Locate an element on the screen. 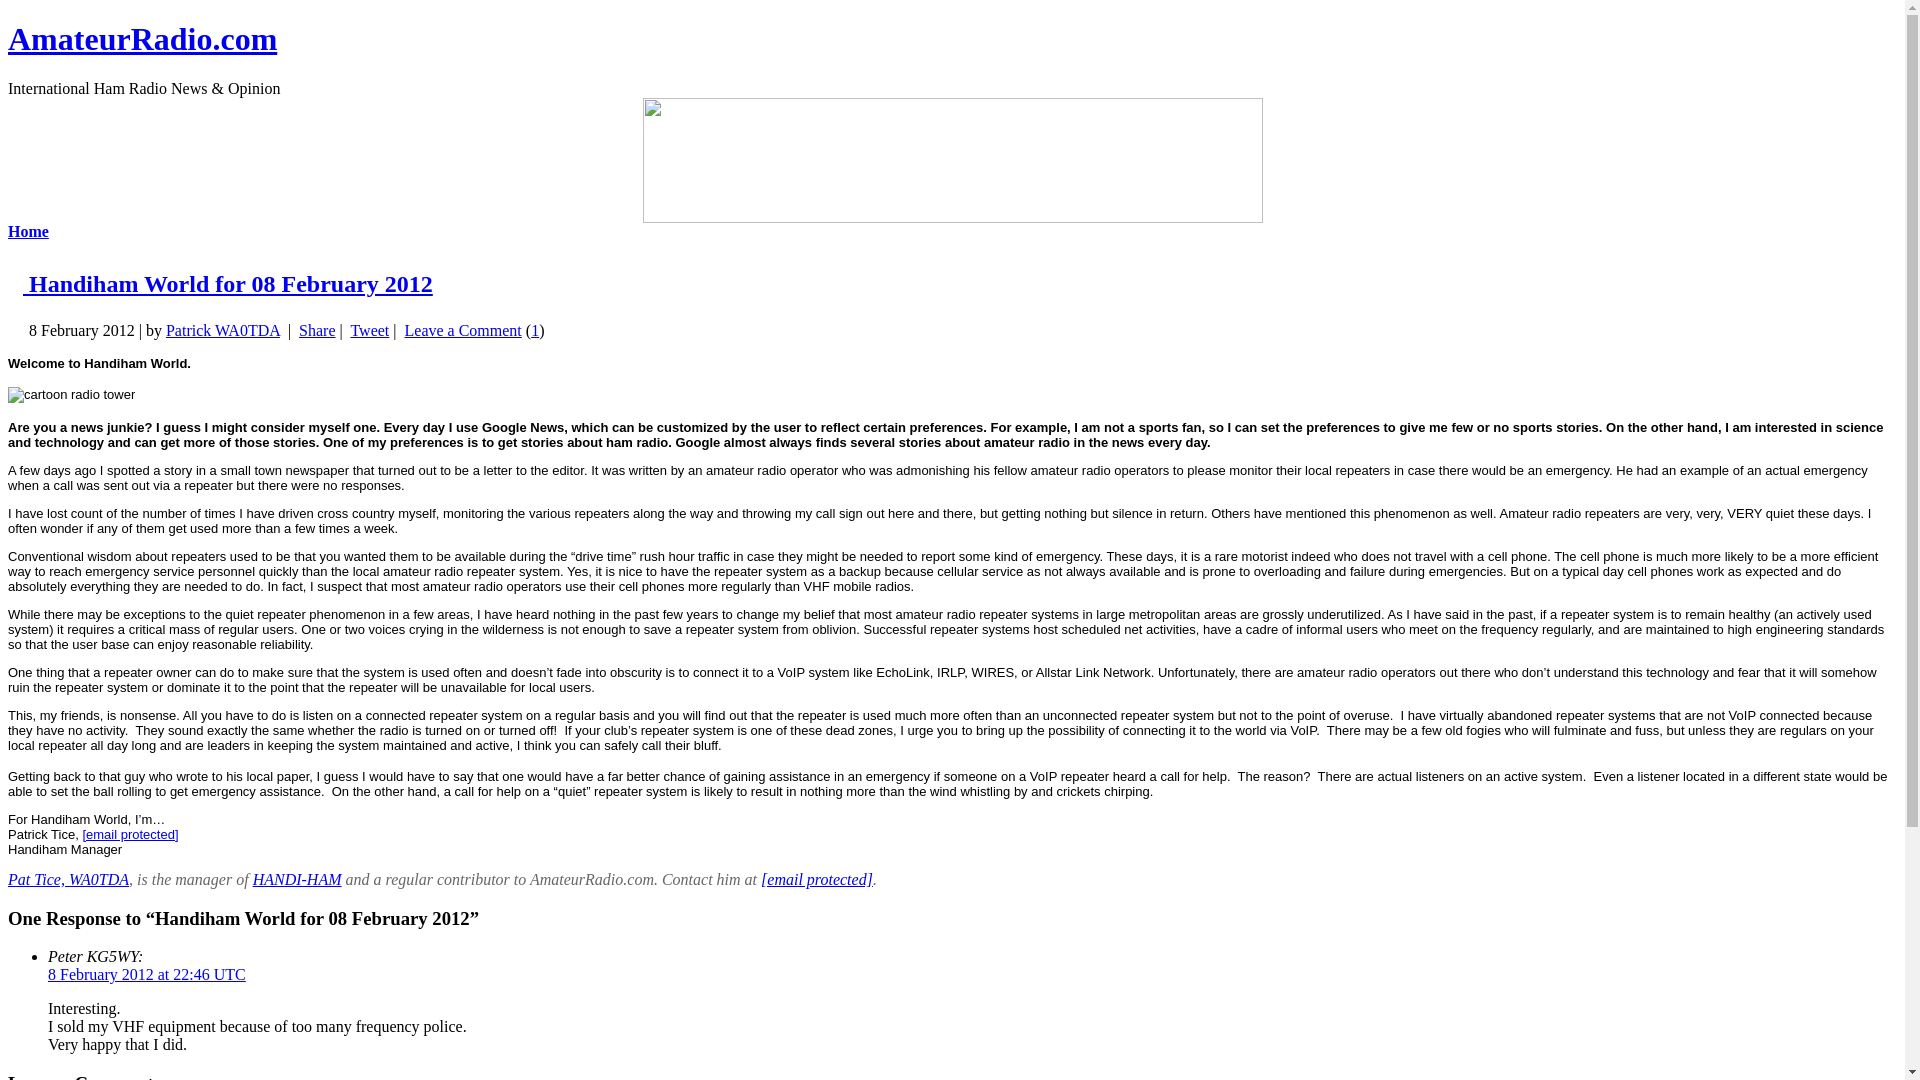 This screenshot has height=1080, width=1920. Patrick WA0TDA is located at coordinates (222, 330).